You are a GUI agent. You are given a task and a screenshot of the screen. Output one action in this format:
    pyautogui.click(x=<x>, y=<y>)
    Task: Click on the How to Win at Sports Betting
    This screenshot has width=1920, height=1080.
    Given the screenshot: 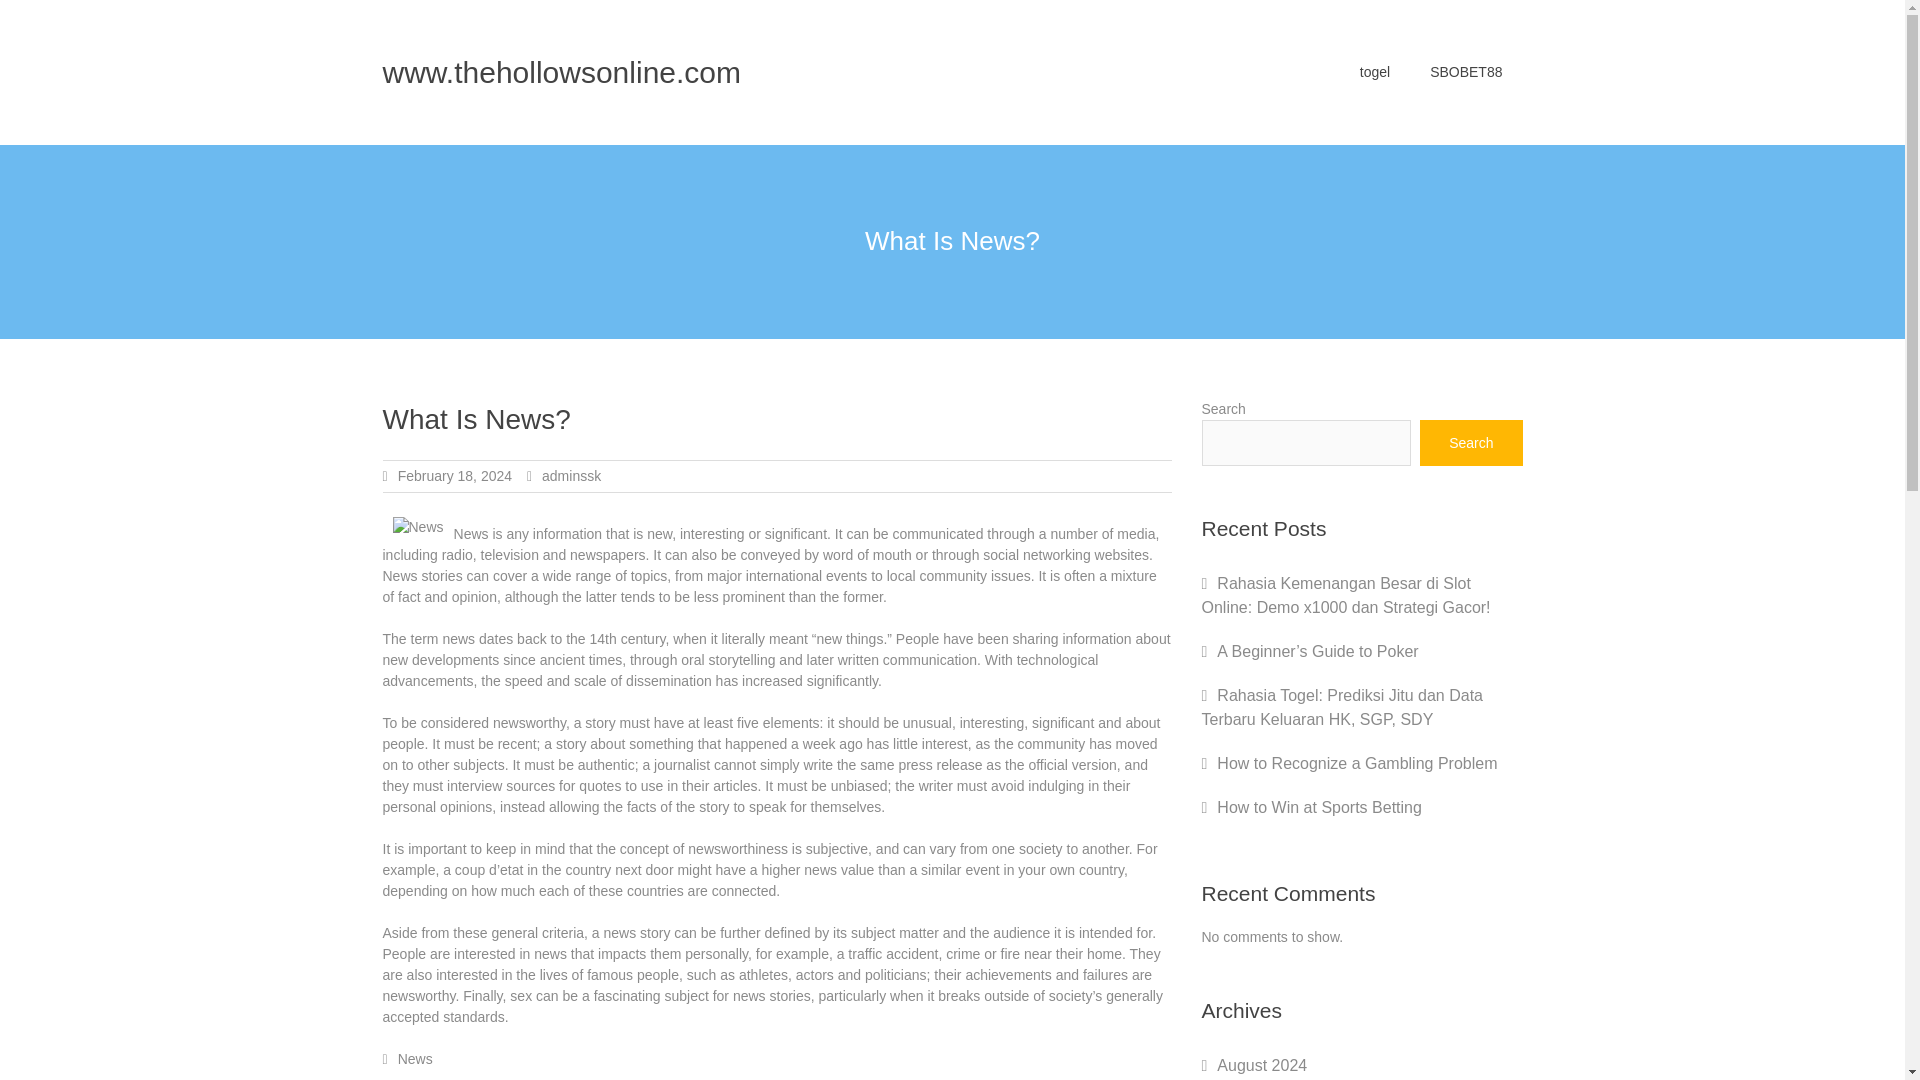 What is the action you would take?
    pyautogui.click(x=1320, y=808)
    